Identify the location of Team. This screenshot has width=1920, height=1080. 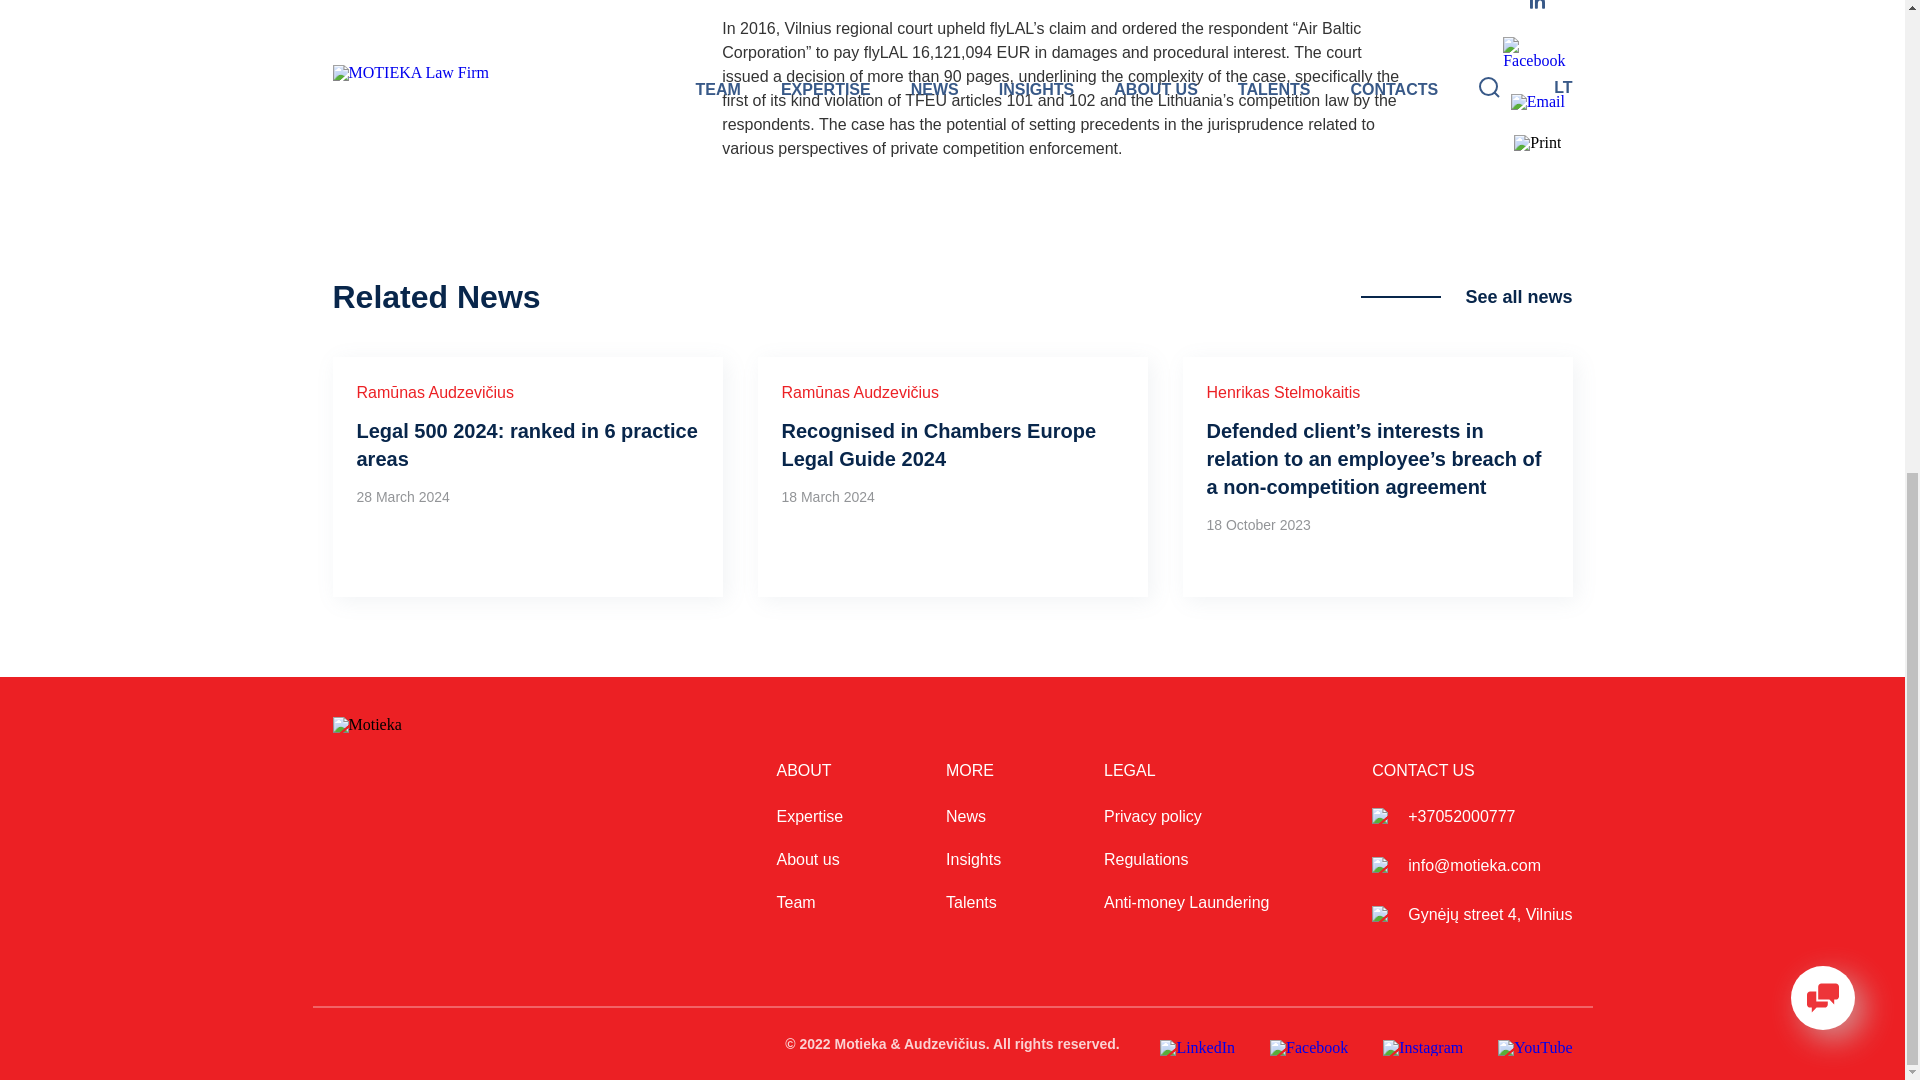
(794, 902).